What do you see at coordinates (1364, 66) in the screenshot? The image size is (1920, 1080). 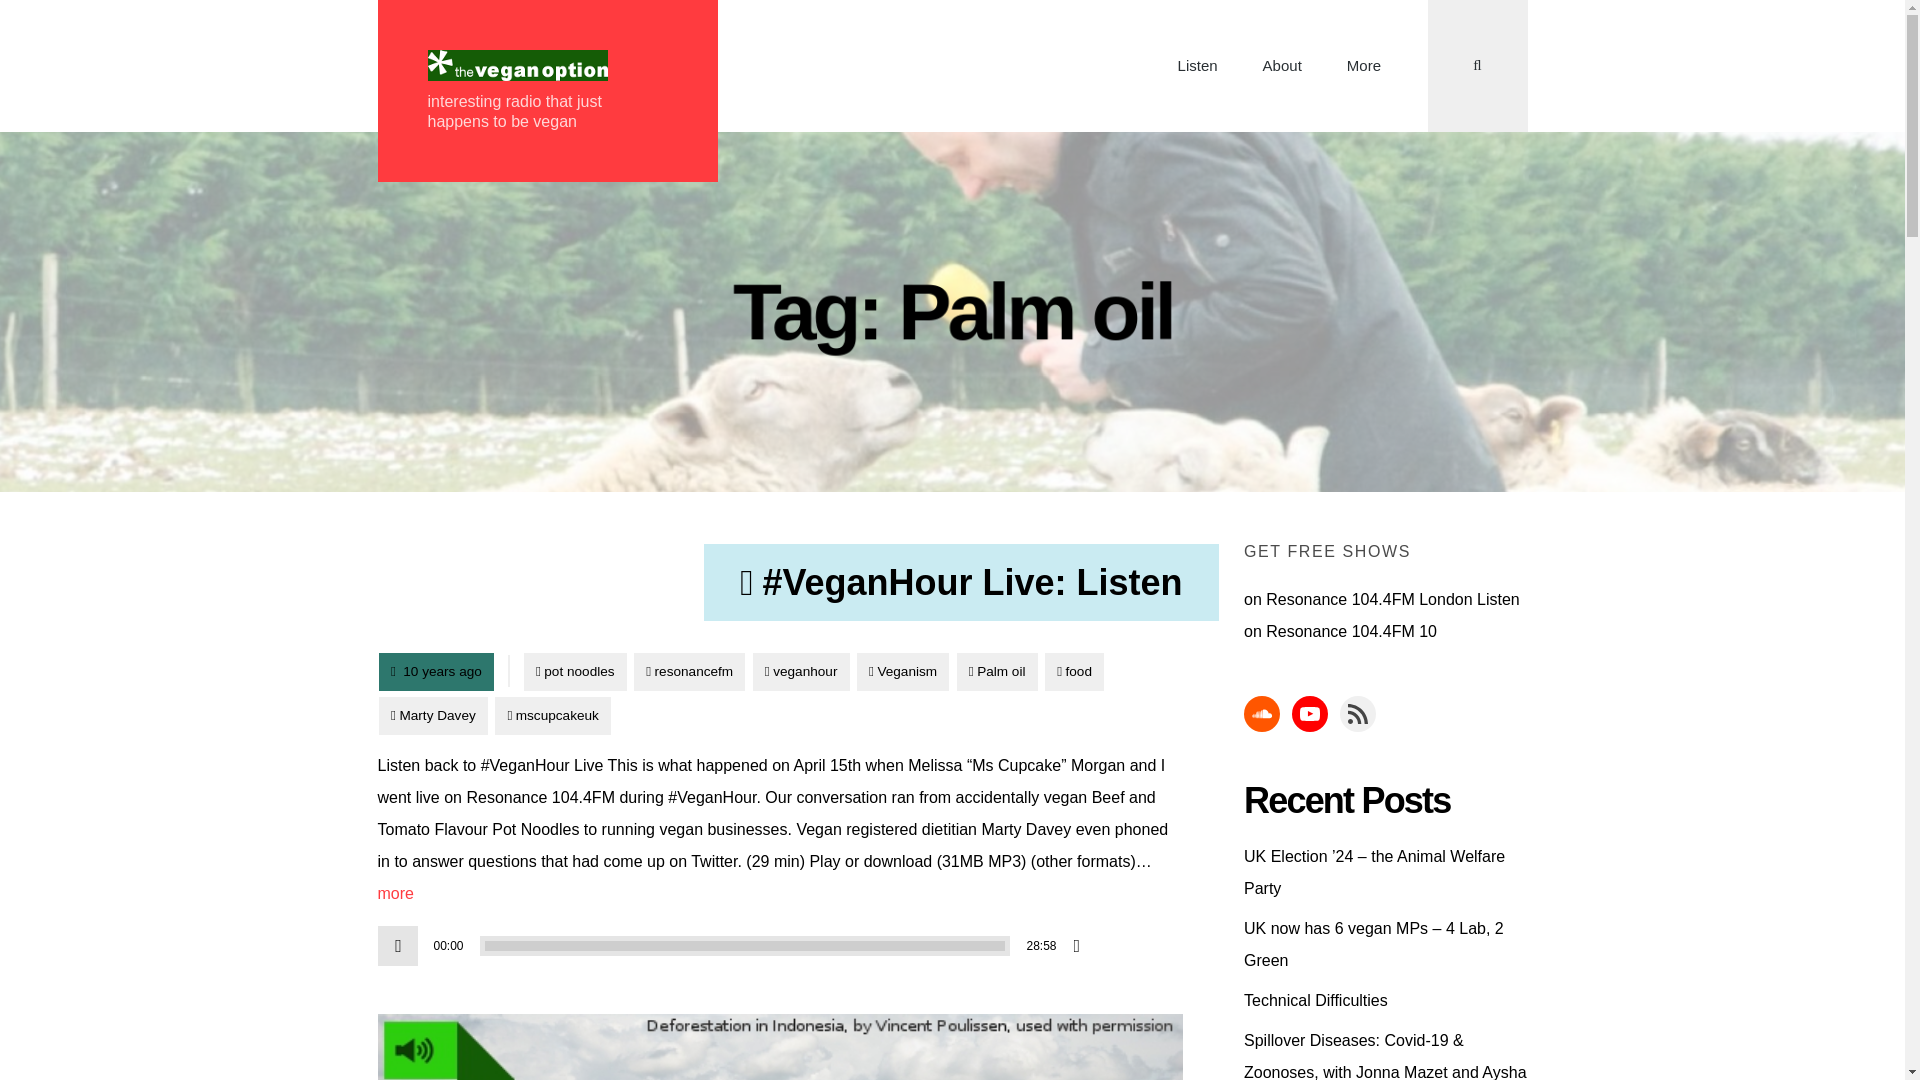 I see `More` at bounding box center [1364, 66].